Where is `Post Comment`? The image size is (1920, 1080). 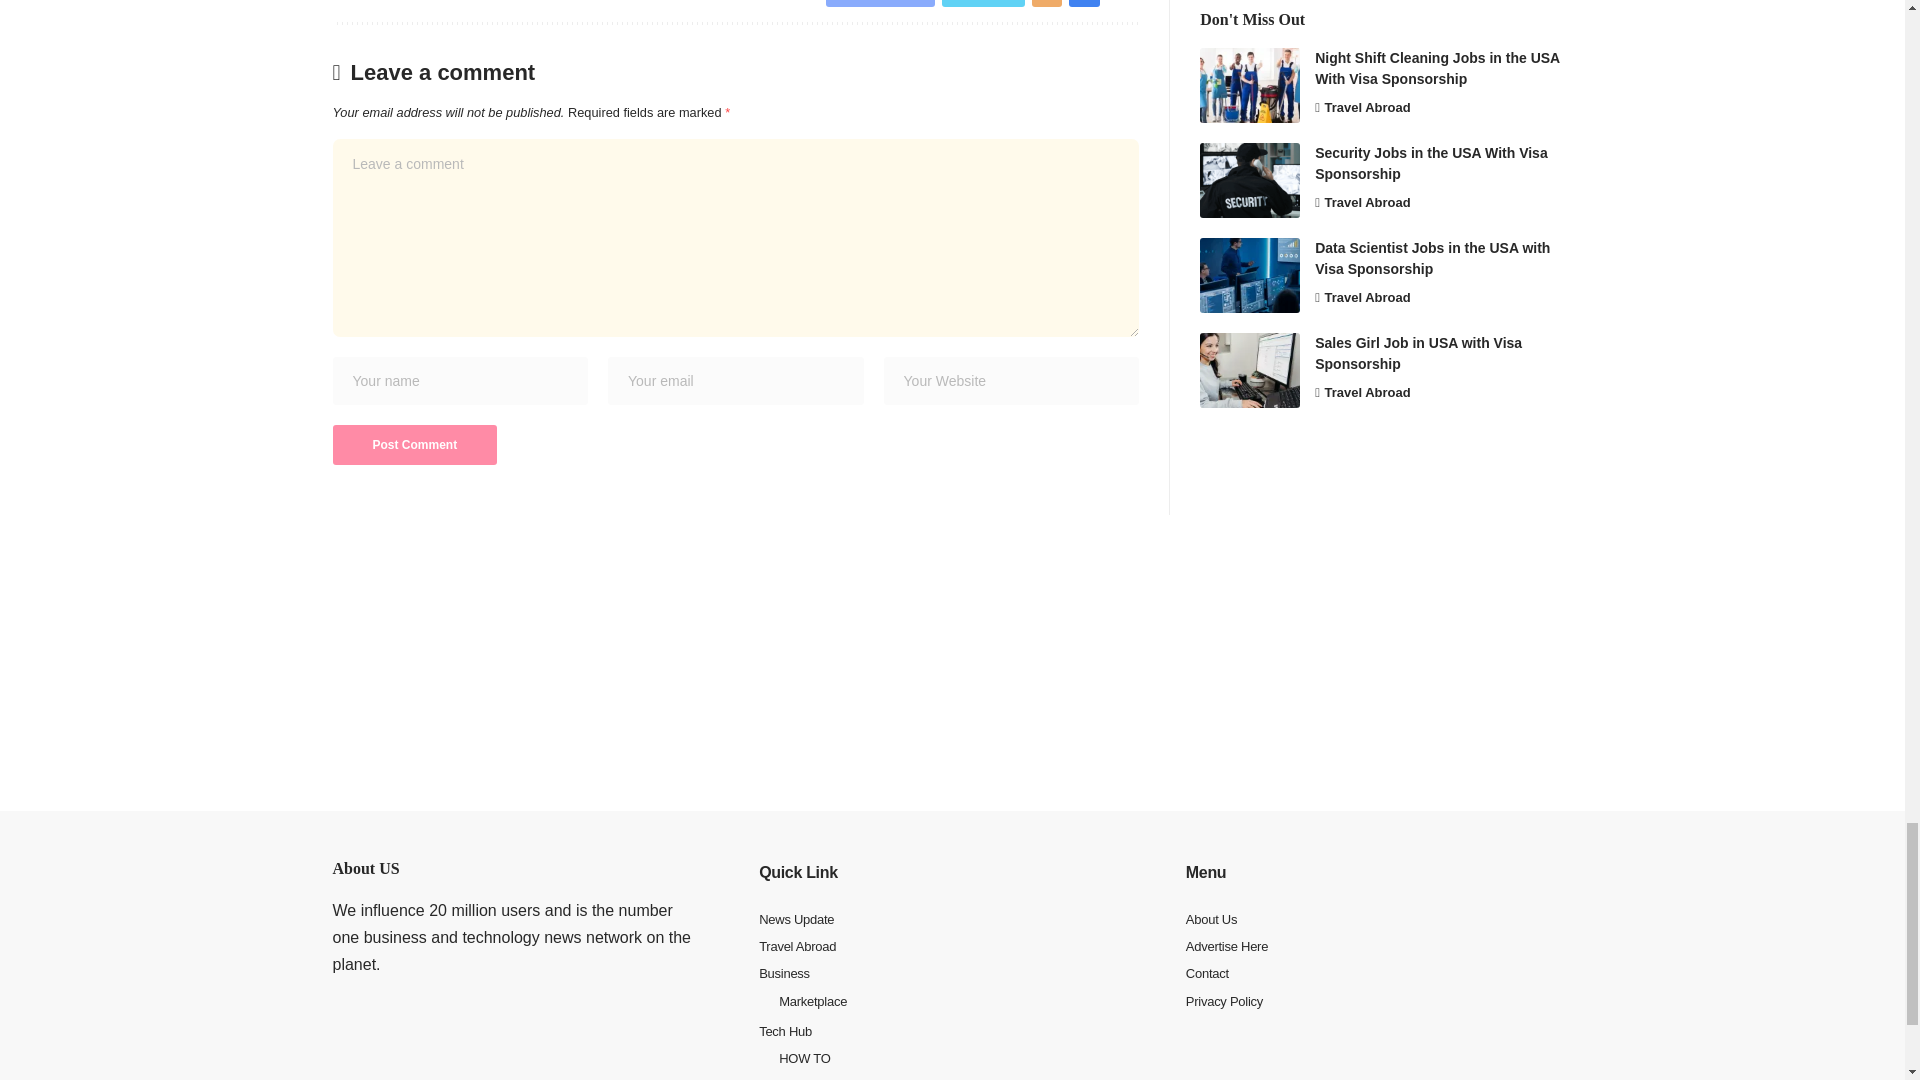 Post Comment is located at coordinates (414, 445).